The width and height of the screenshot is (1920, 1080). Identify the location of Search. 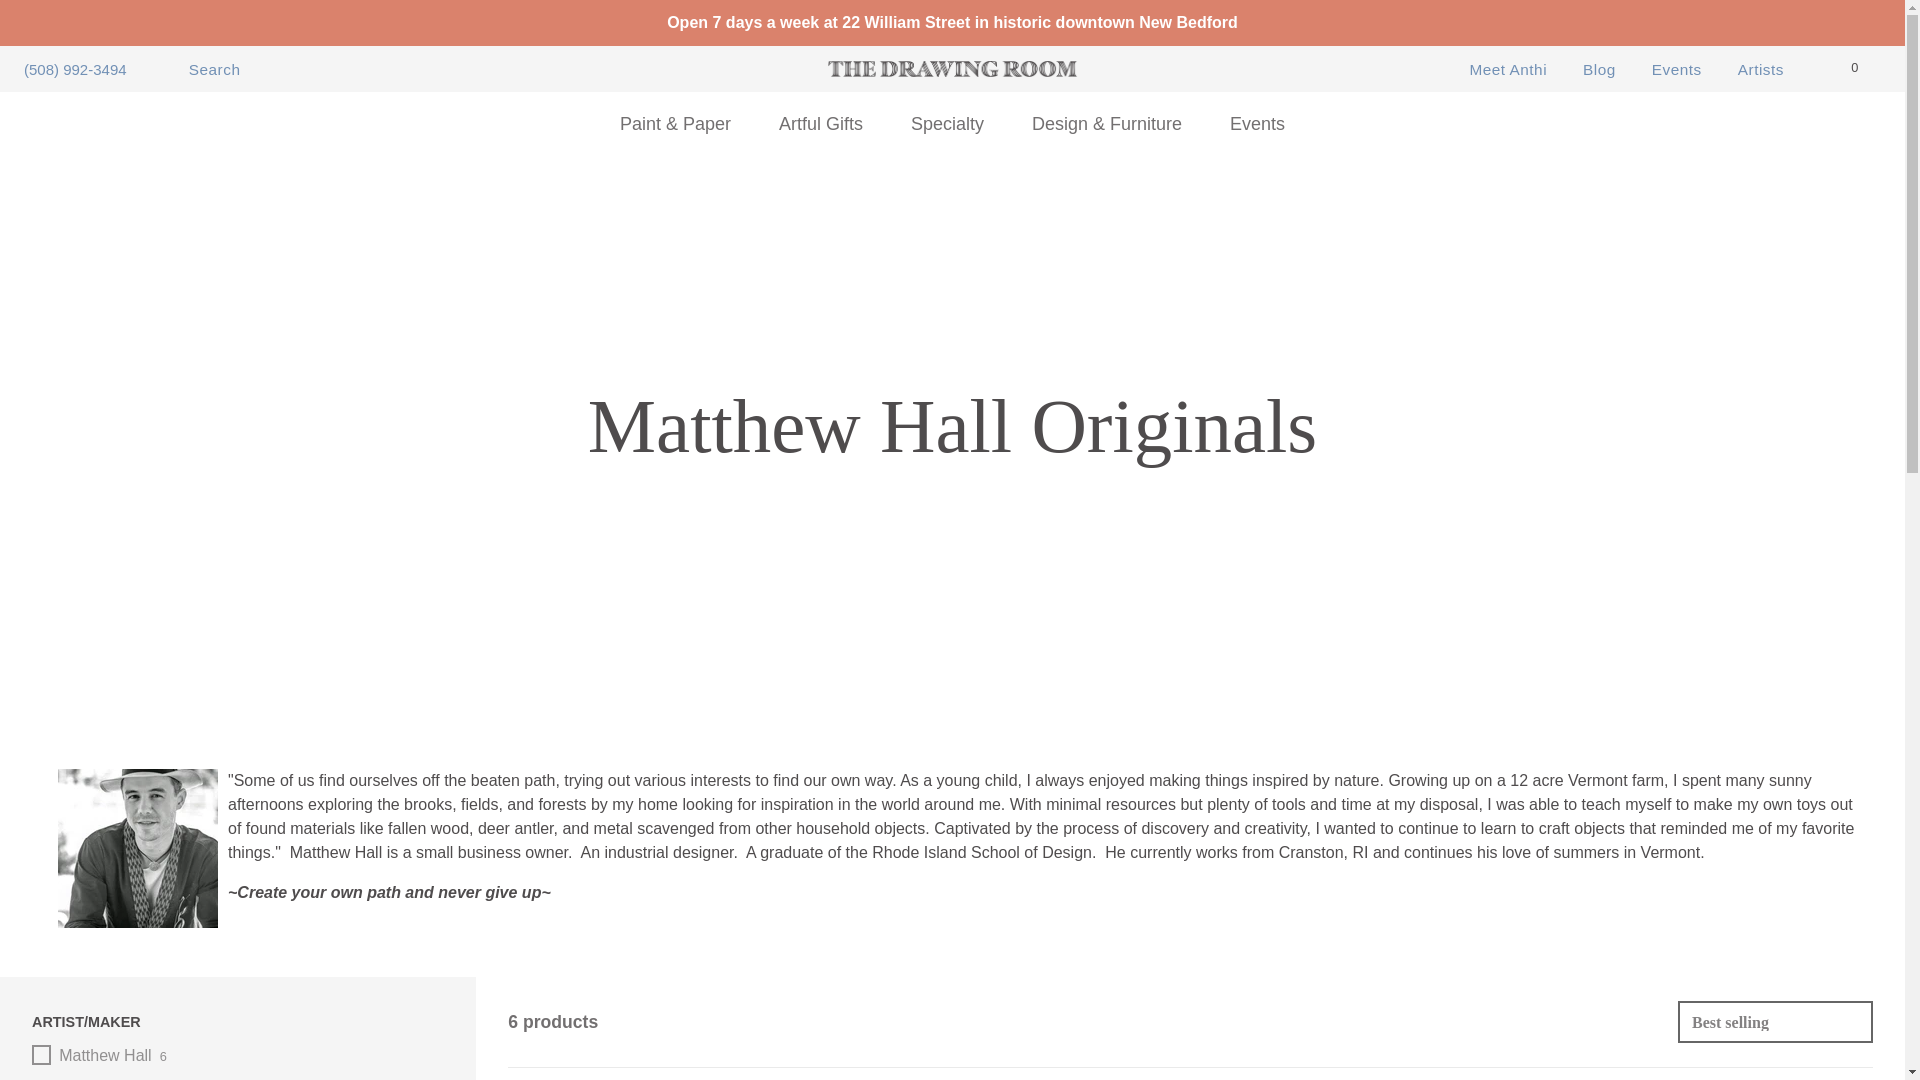
(201, 70).